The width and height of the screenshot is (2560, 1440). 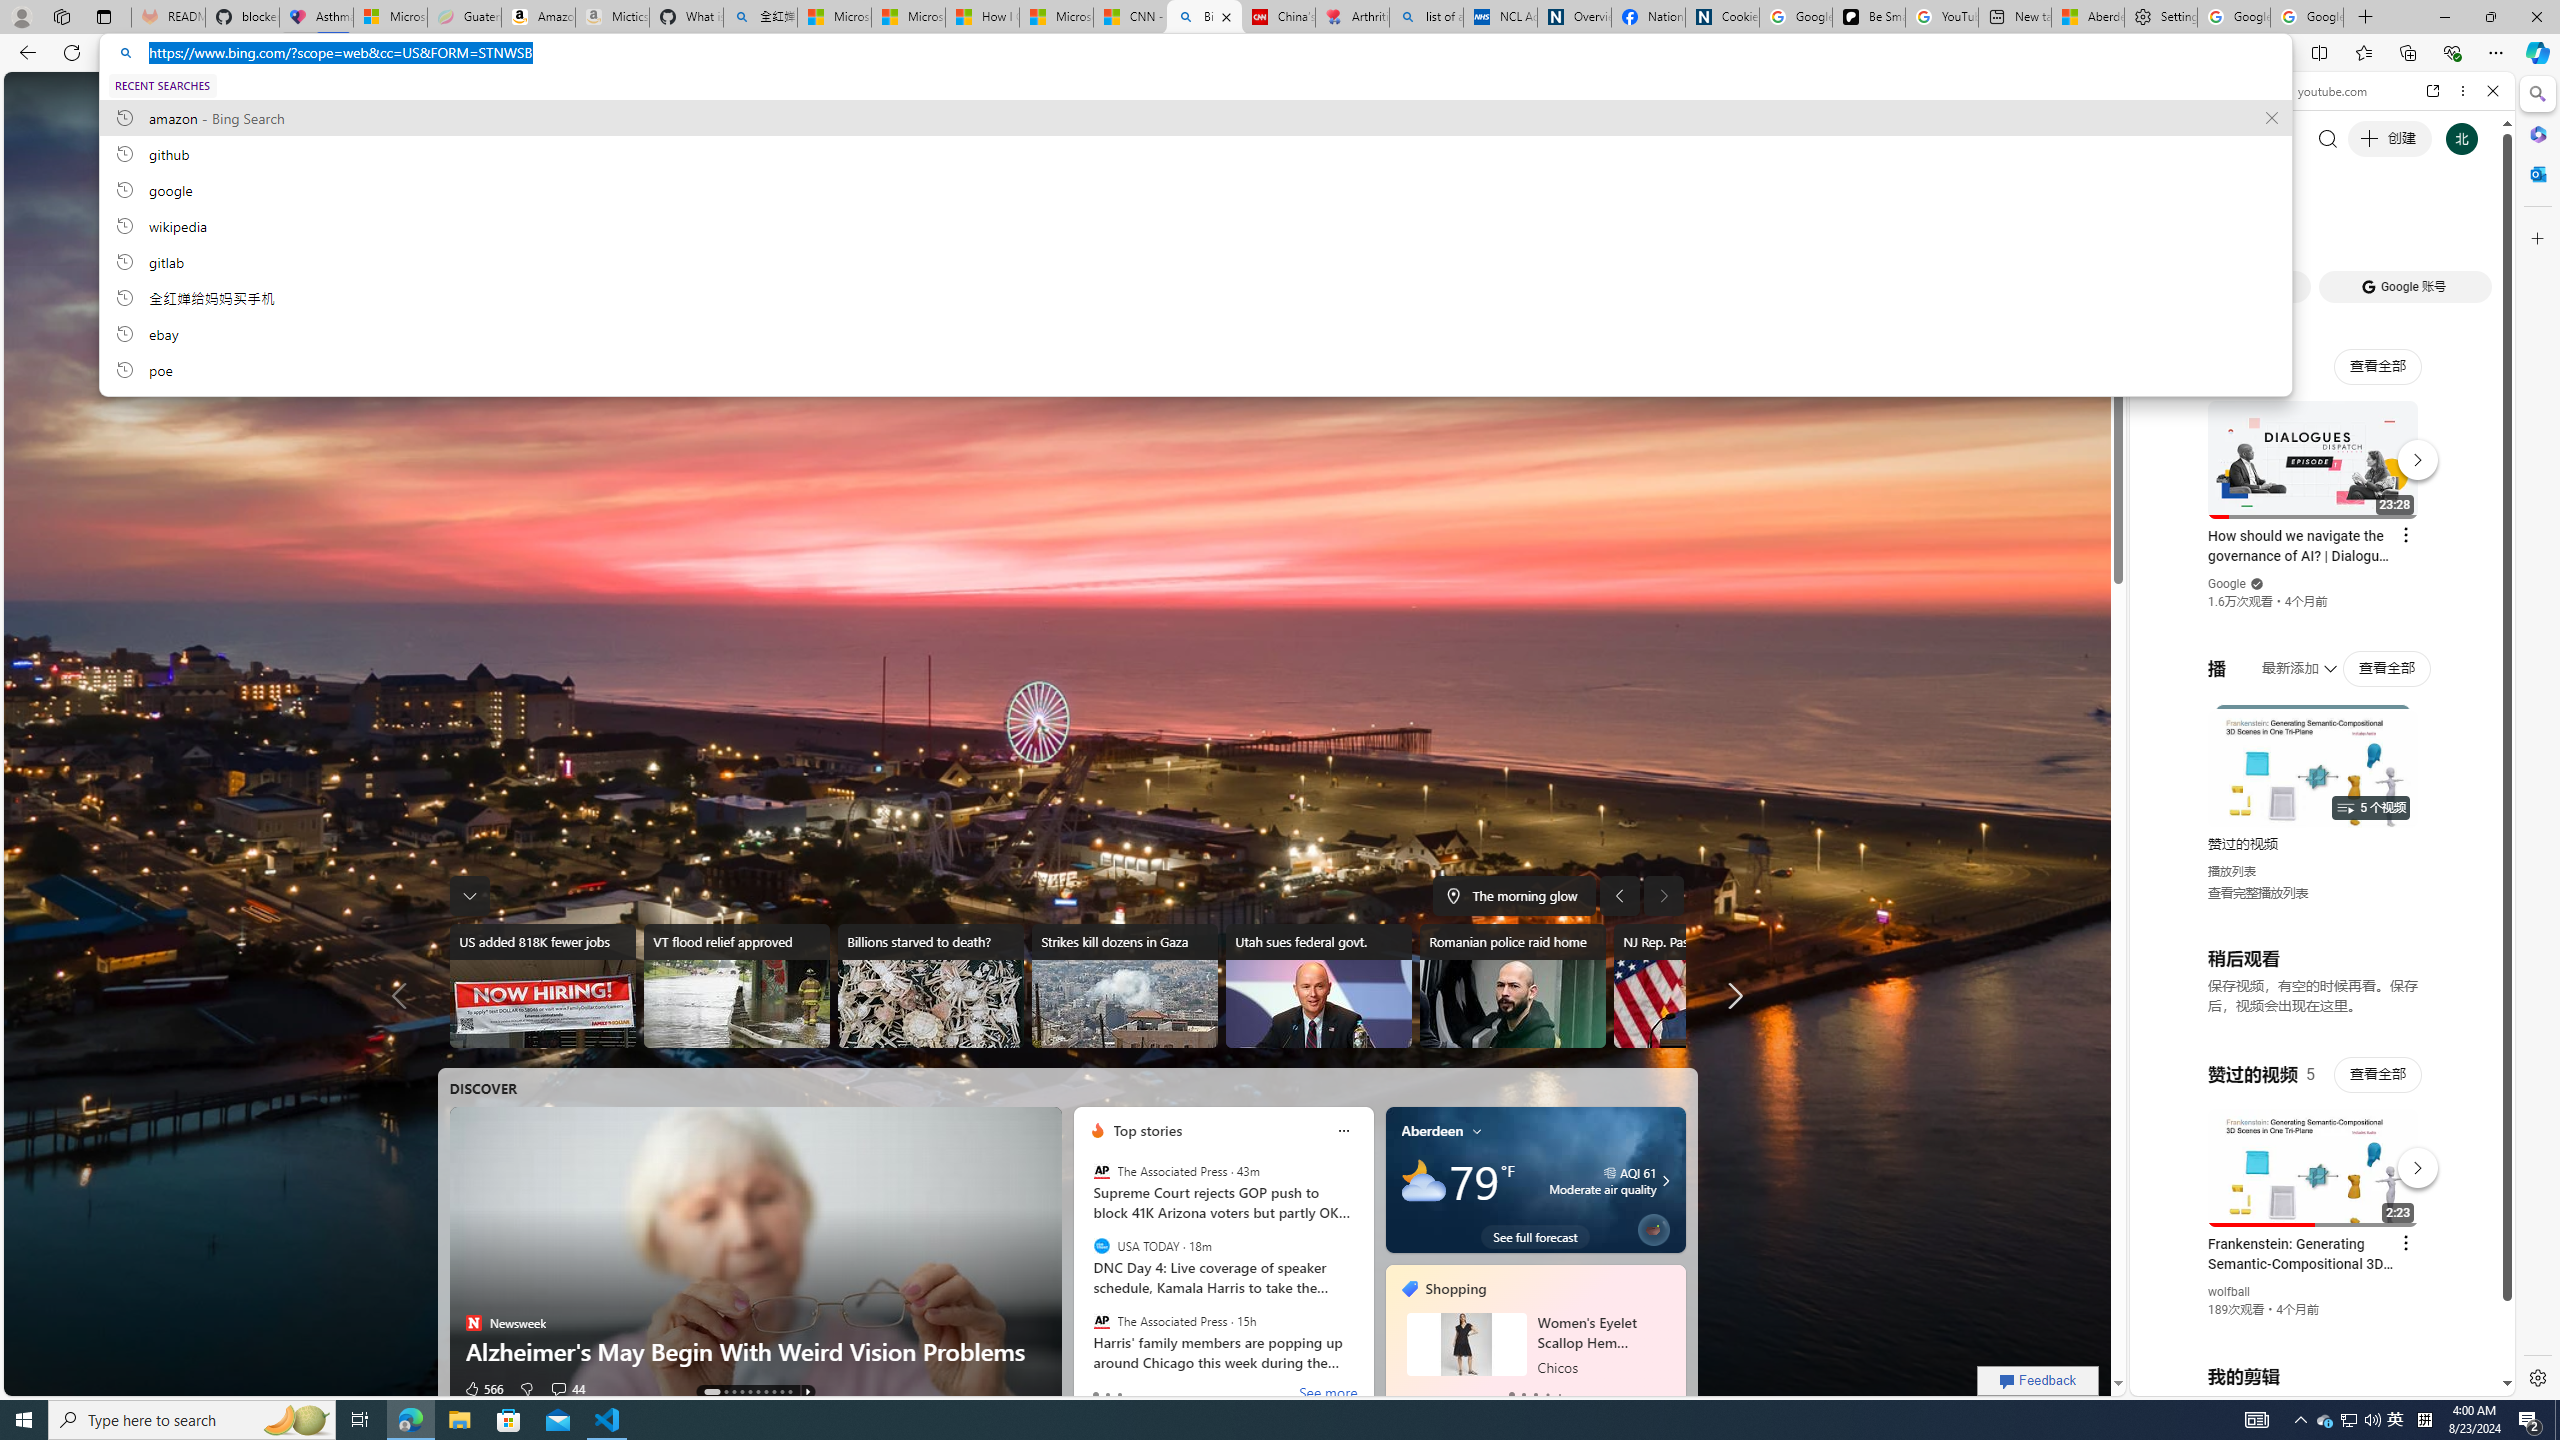 I want to click on Maps, so click(x=802, y=96).